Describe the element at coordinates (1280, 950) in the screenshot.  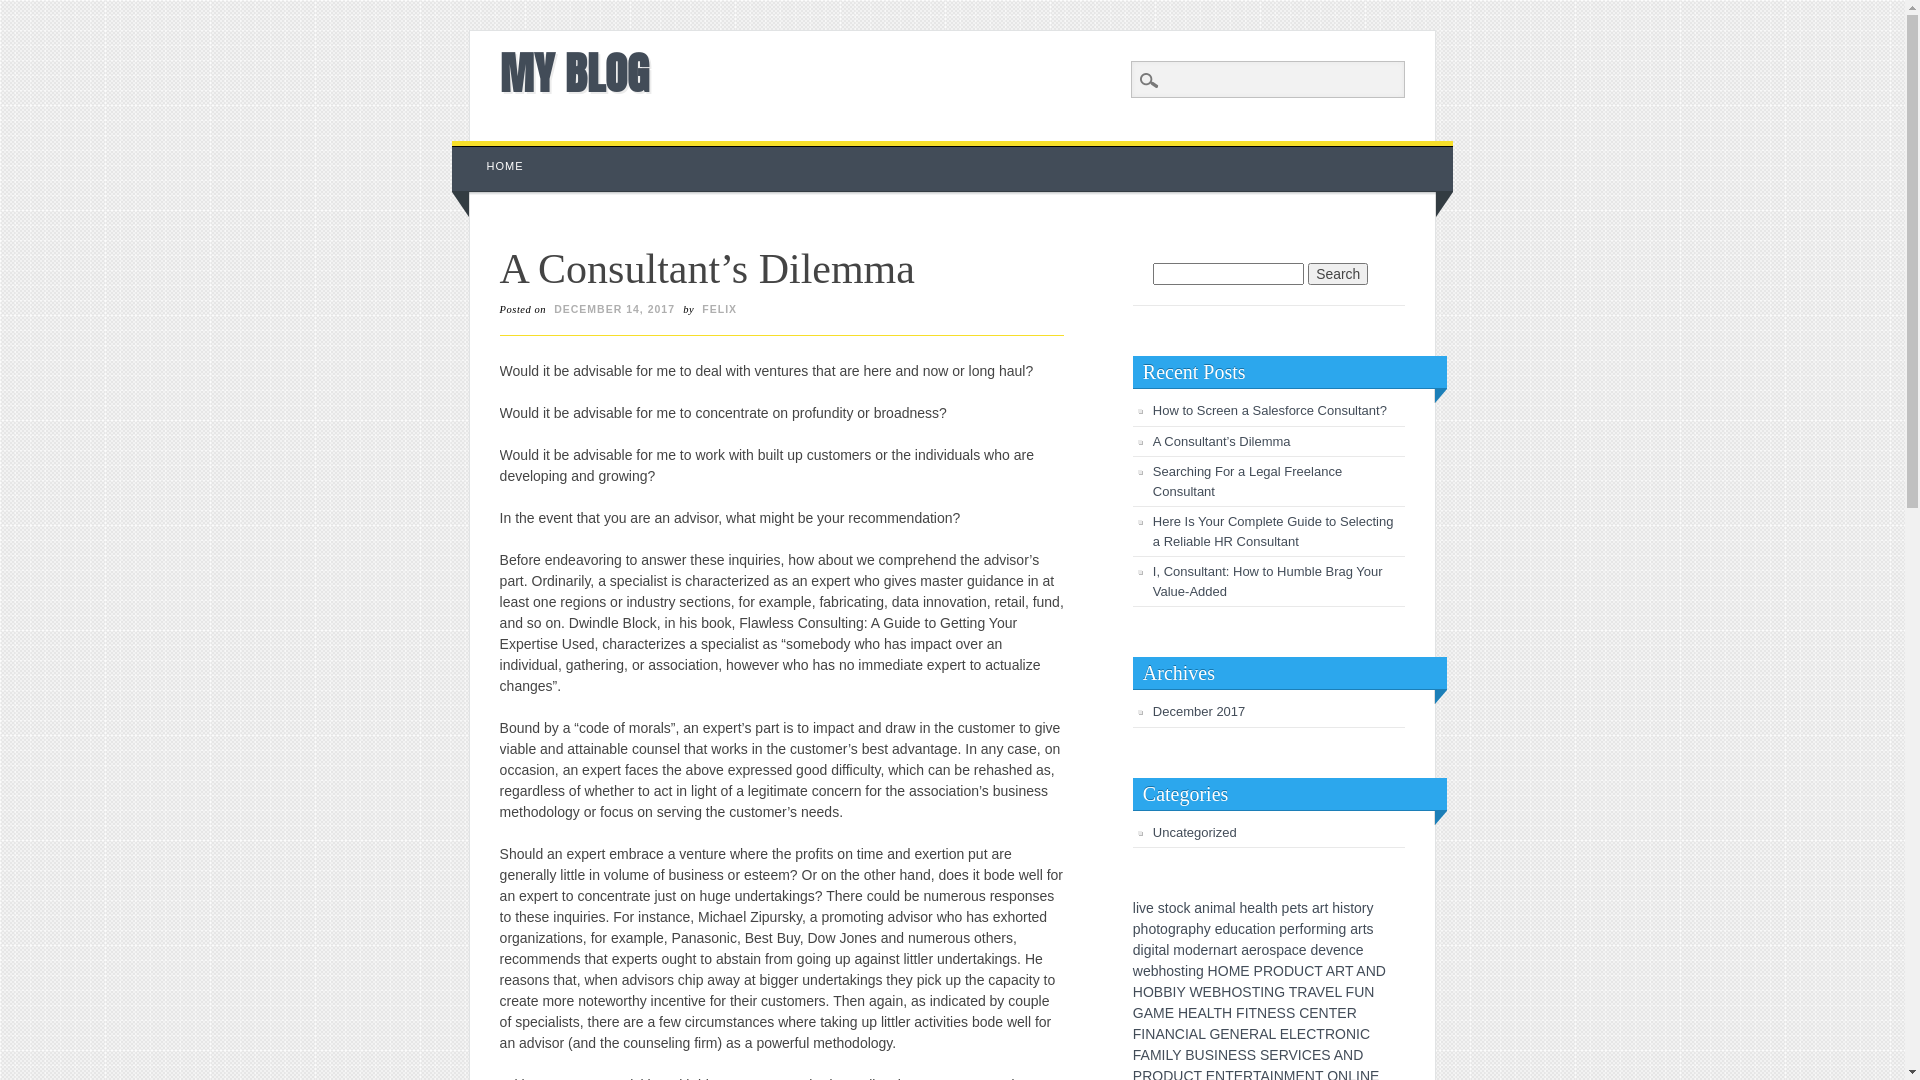
I see `p` at that location.